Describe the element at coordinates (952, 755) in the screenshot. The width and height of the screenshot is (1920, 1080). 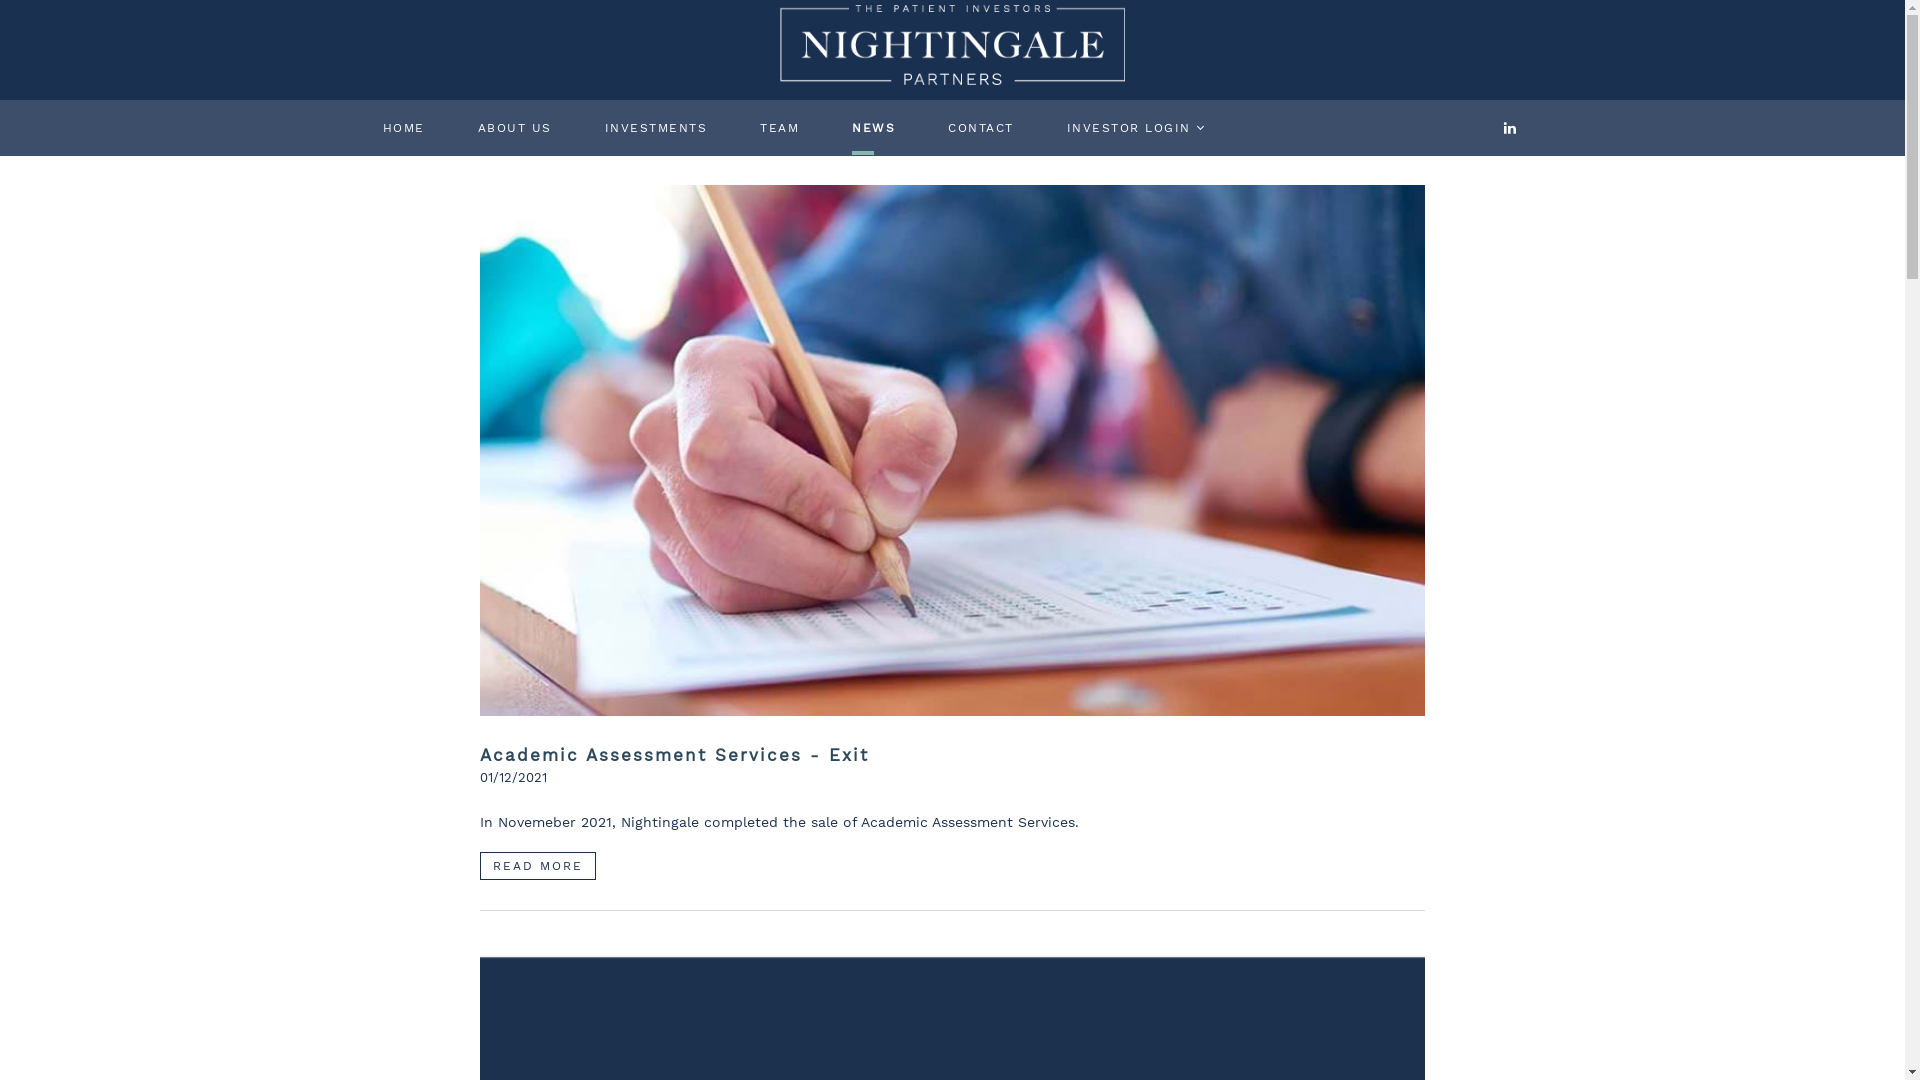
I see `Academic Assessment Services - Exit` at that location.